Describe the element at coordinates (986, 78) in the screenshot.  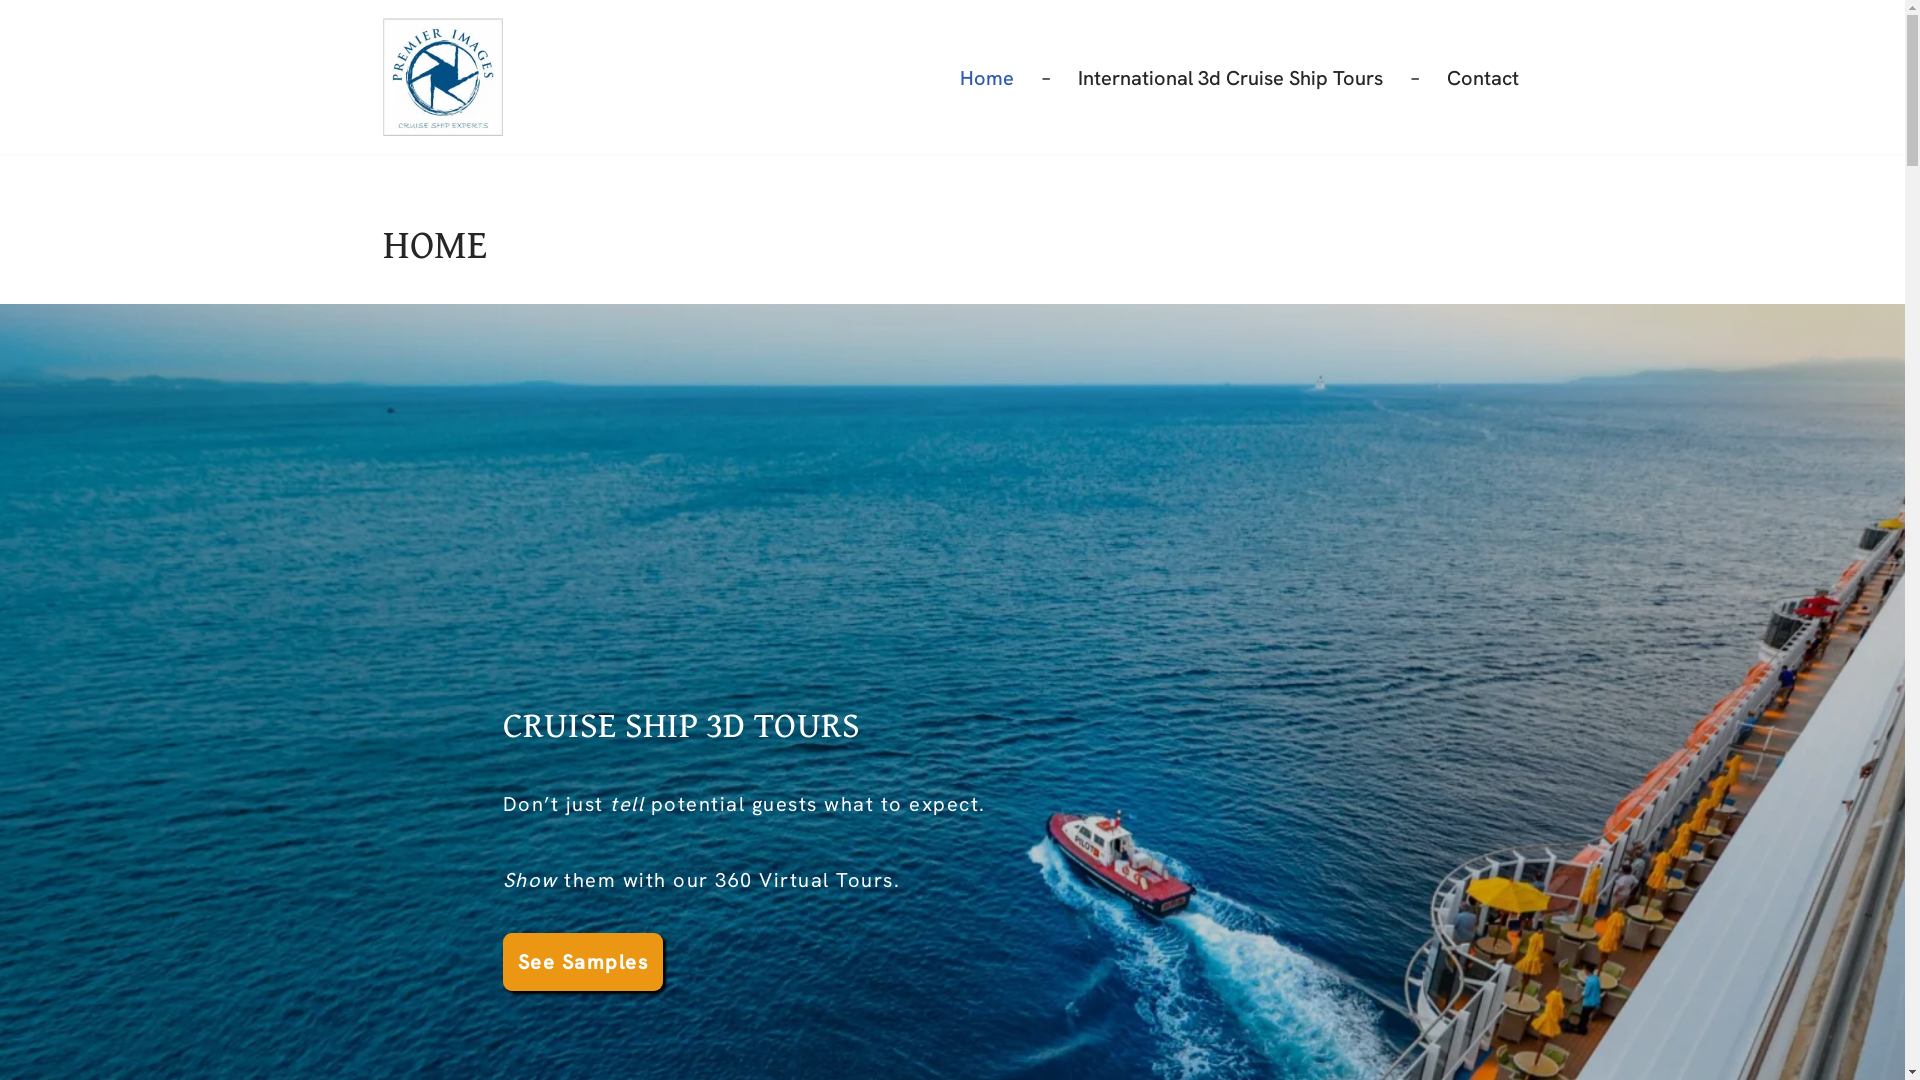
I see `Home` at that location.